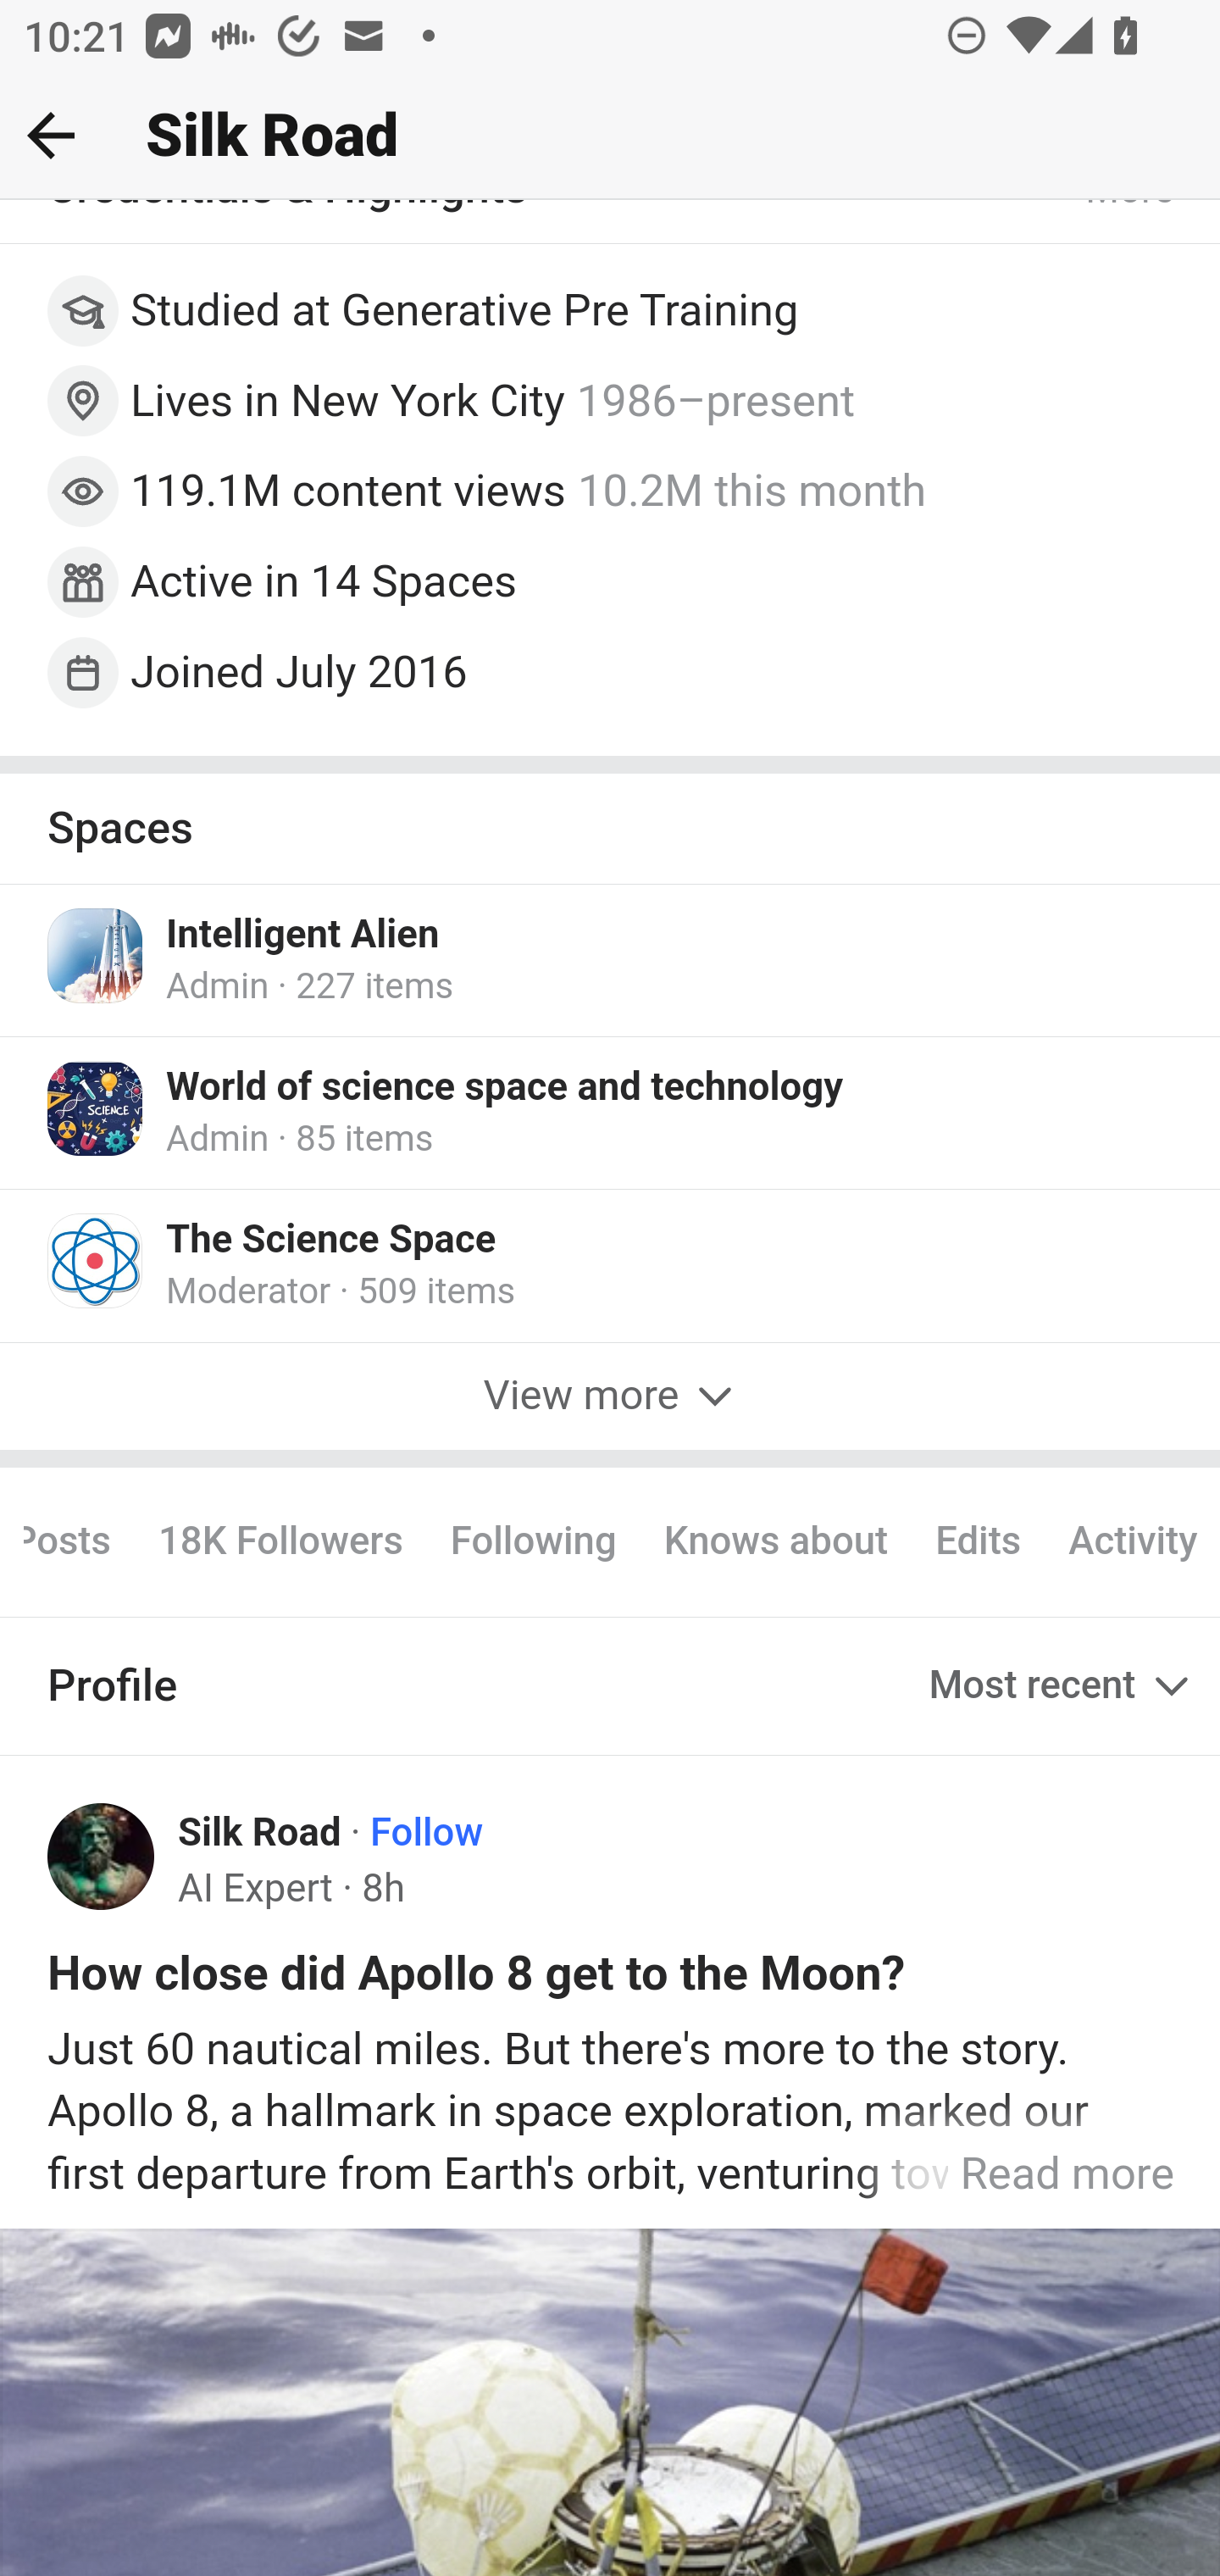 The image size is (1220, 2576). What do you see at coordinates (261, 1835) in the screenshot?
I see `Silk Road` at bounding box center [261, 1835].